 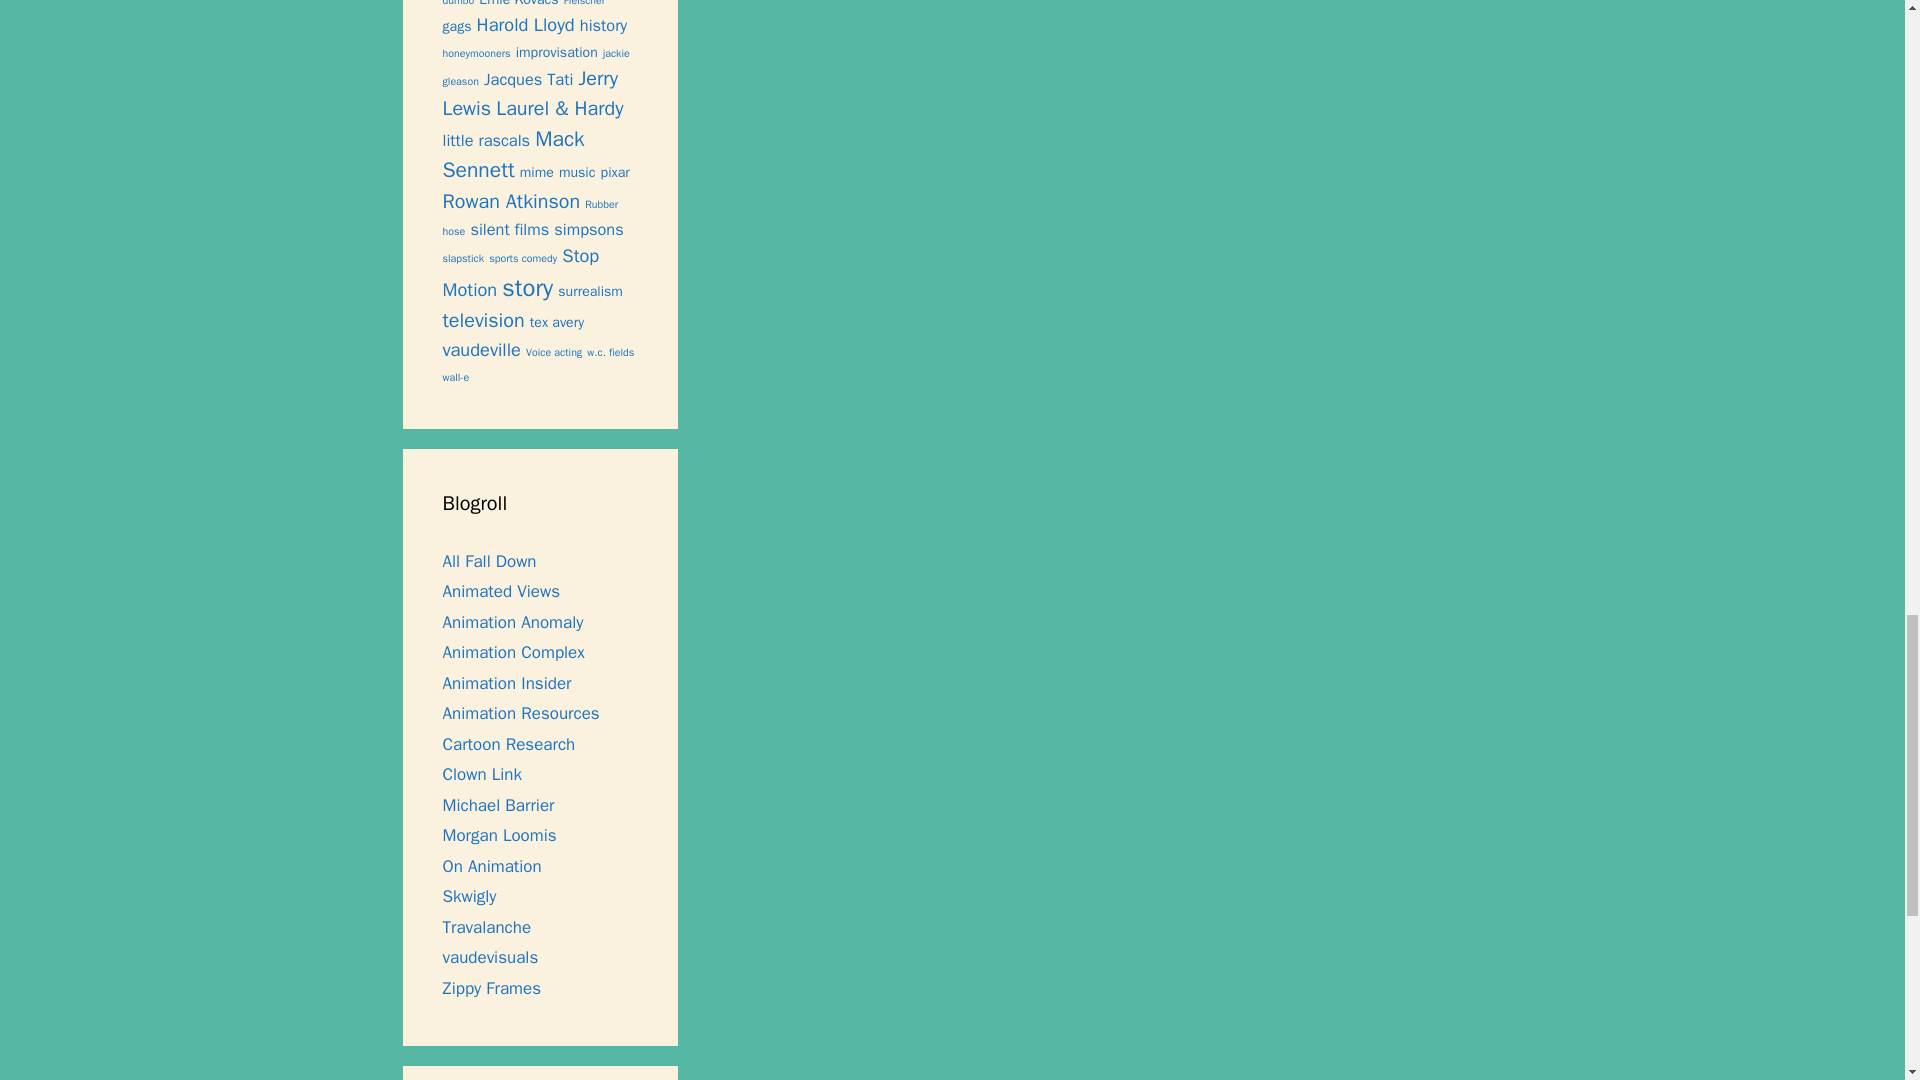 What do you see at coordinates (506, 683) in the screenshot?
I see `Animation interviews` at bounding box center [506, 683].